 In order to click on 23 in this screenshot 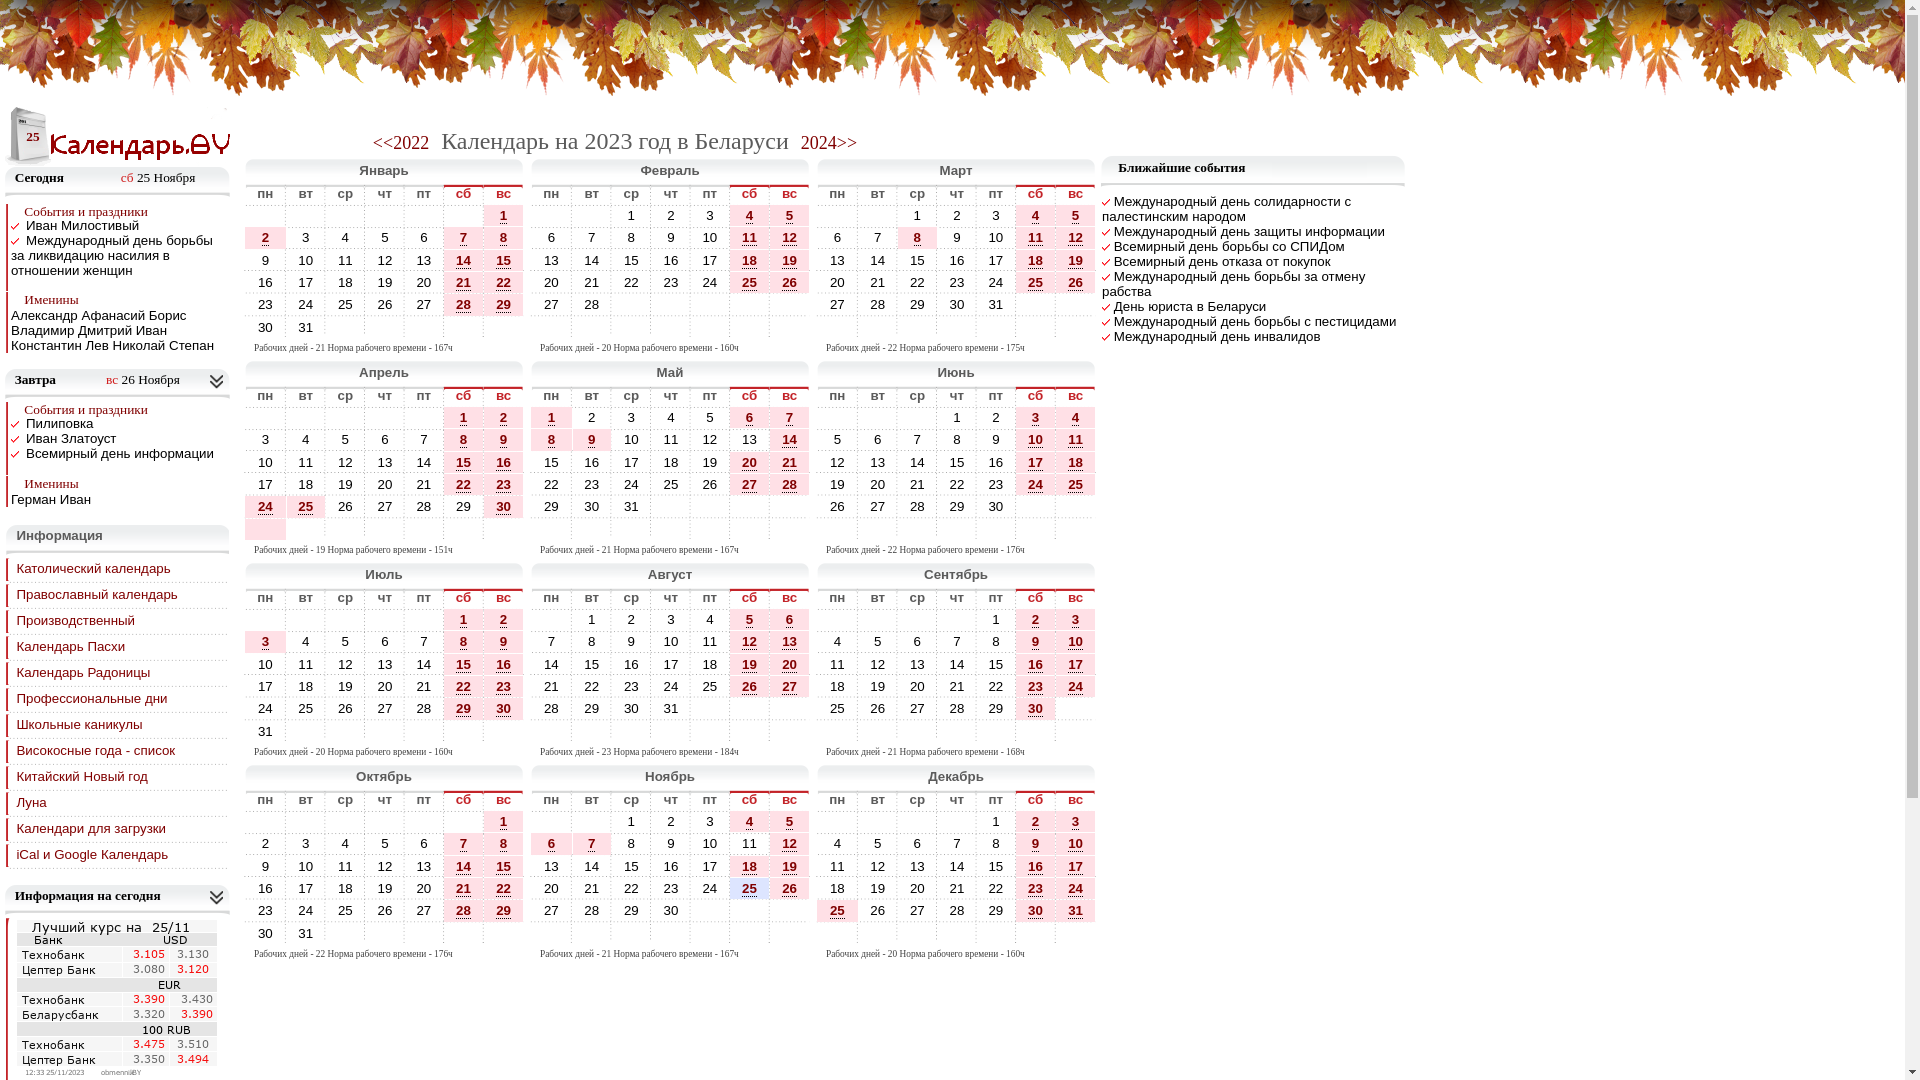, I will do `click(592, 484)`.